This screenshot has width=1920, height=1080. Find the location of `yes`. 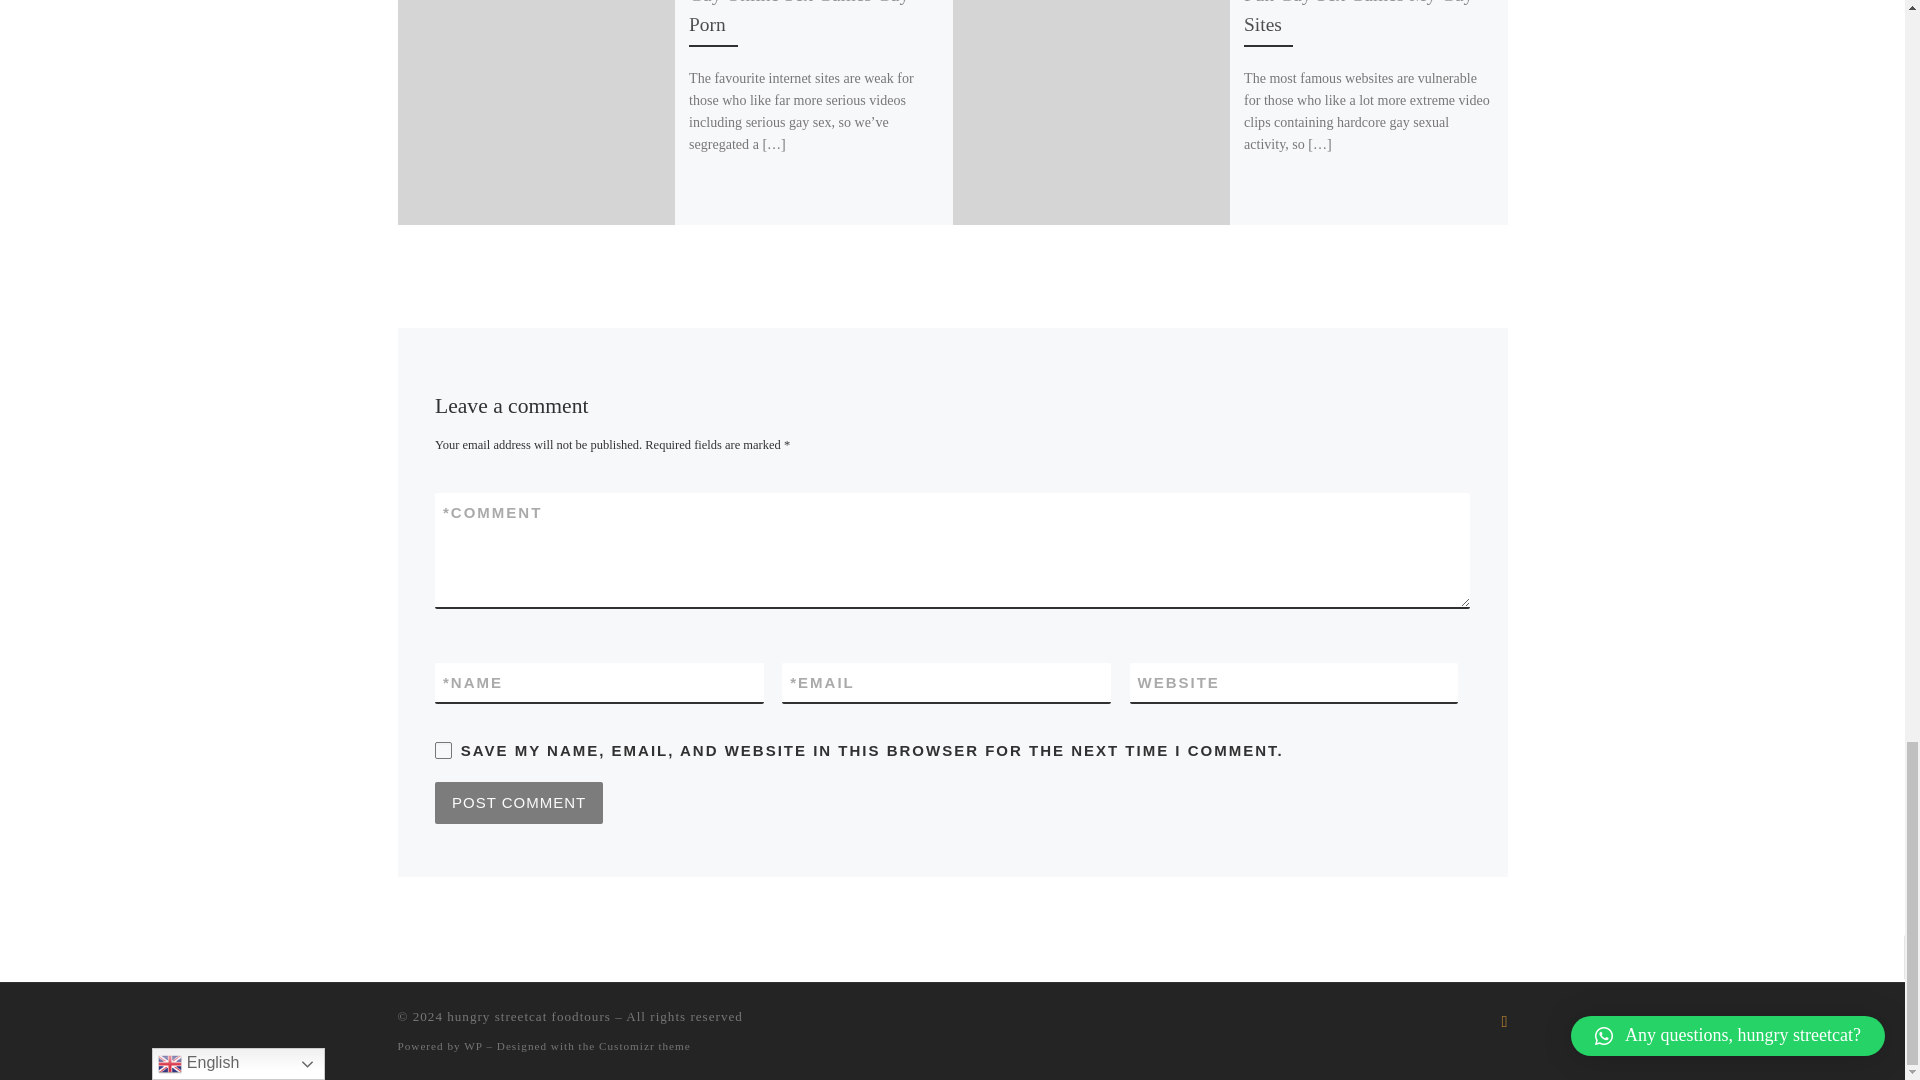

yes is located at coordinates (443, 750).